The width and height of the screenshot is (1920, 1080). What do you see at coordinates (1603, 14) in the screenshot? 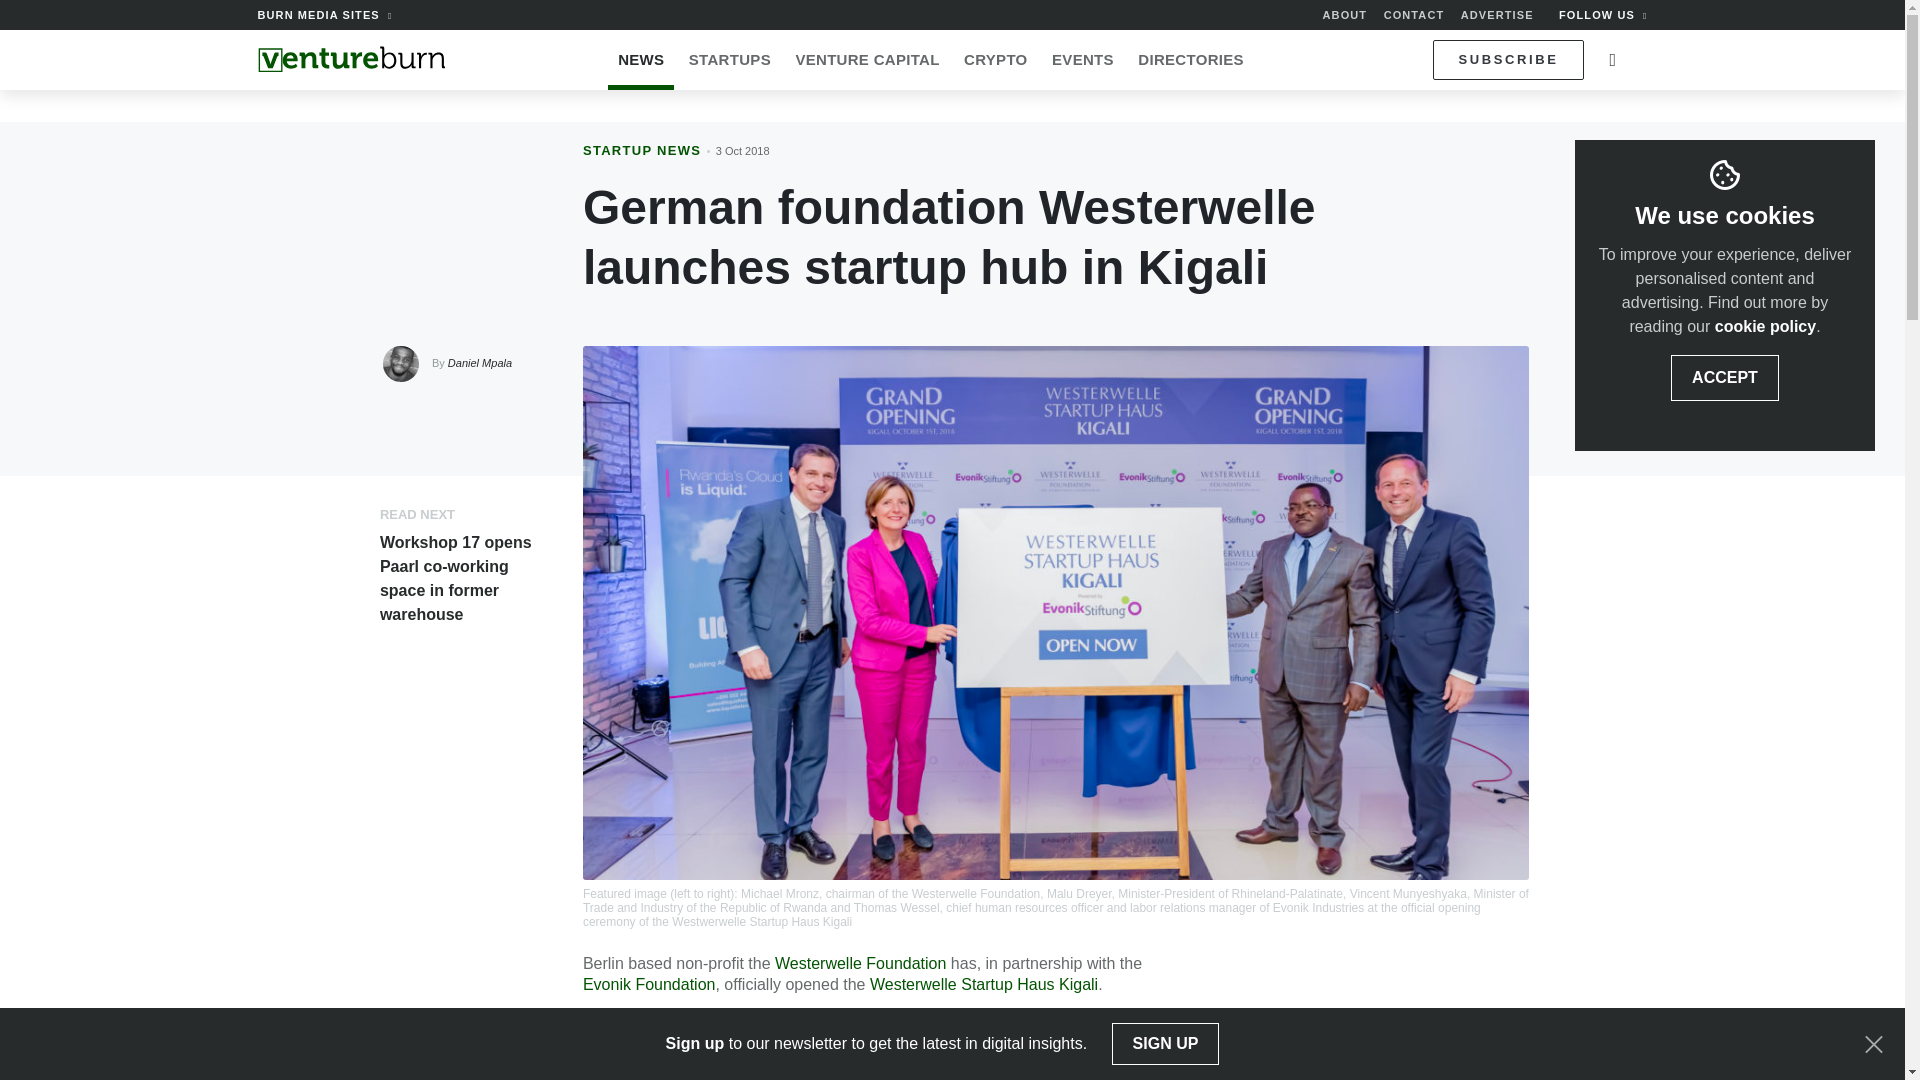
I see `FOLLOW US` at bounding box center [1603, 14].